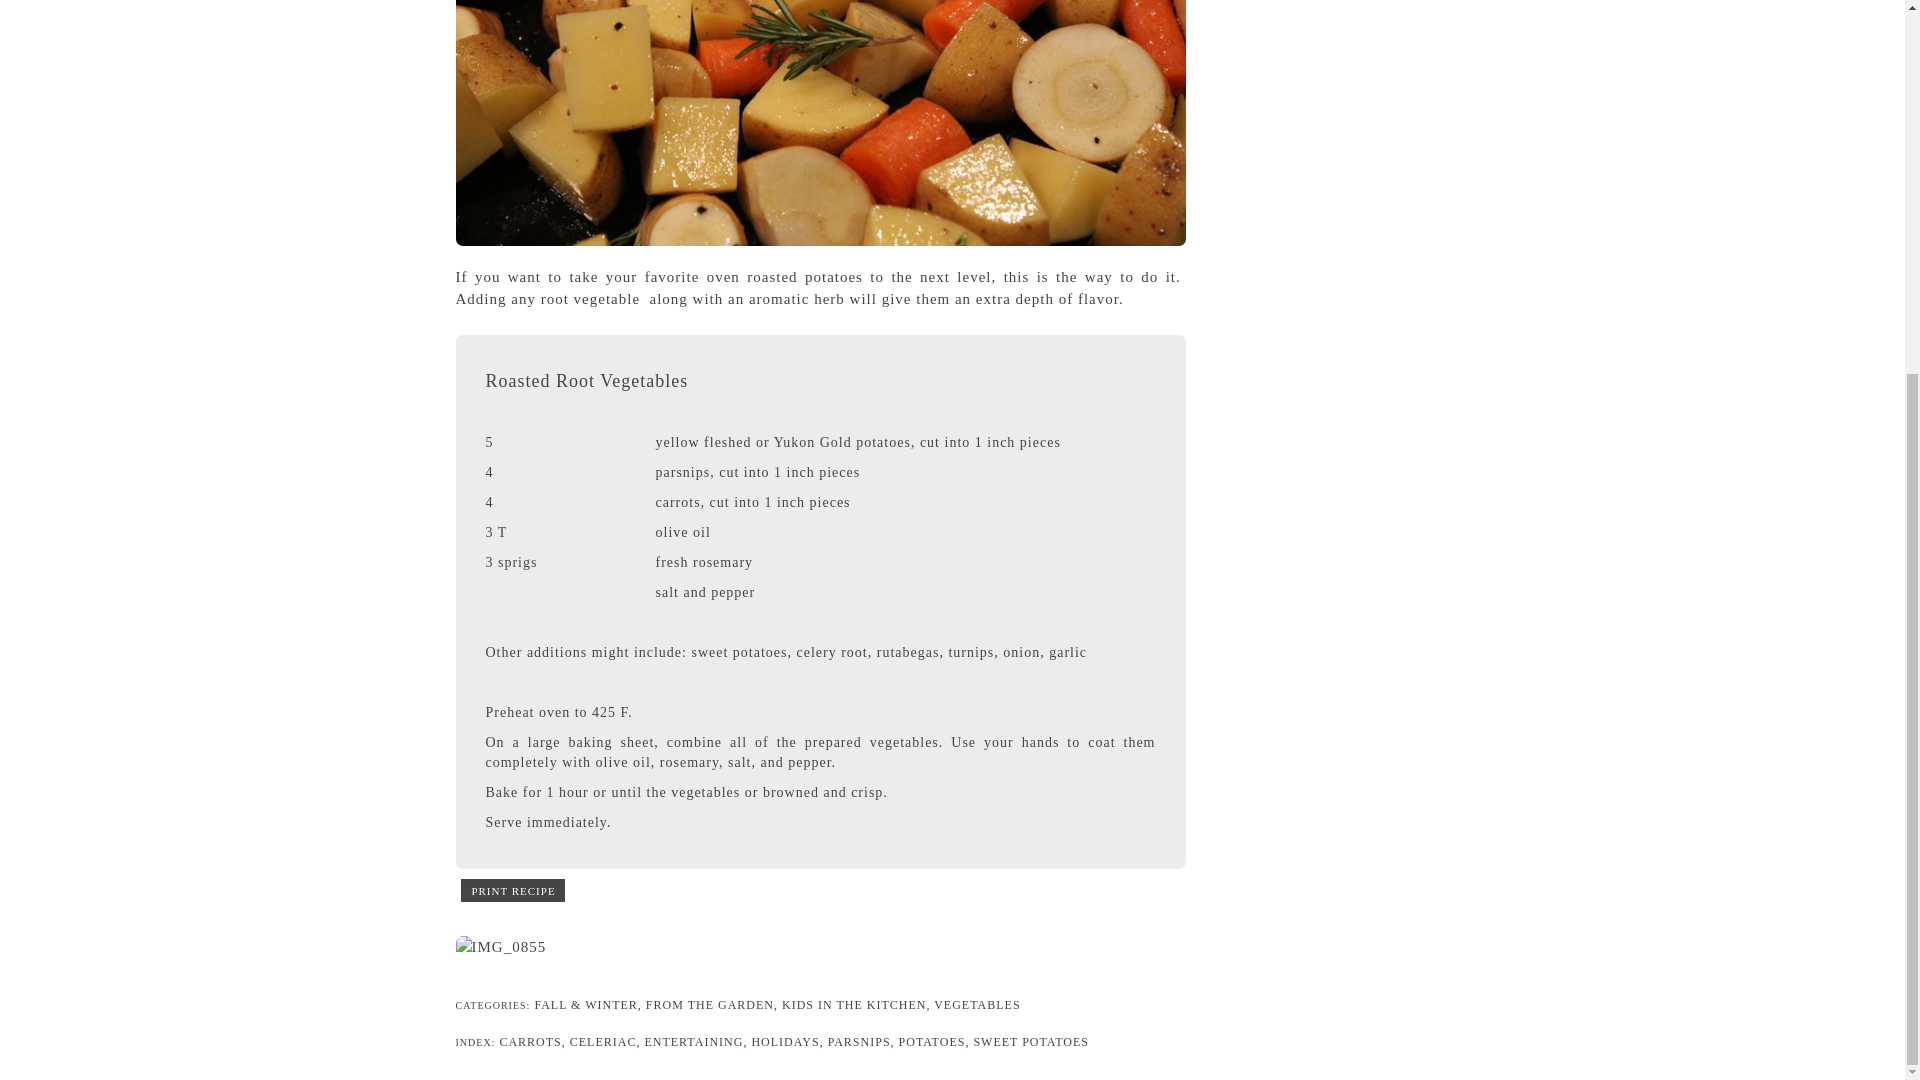 Image resolution: width=1920 pixels, height=1080 pixels. Describe the element at coordinates (709, 1004) in the screenshot. I see `FROM THE GARDEN` at that location.